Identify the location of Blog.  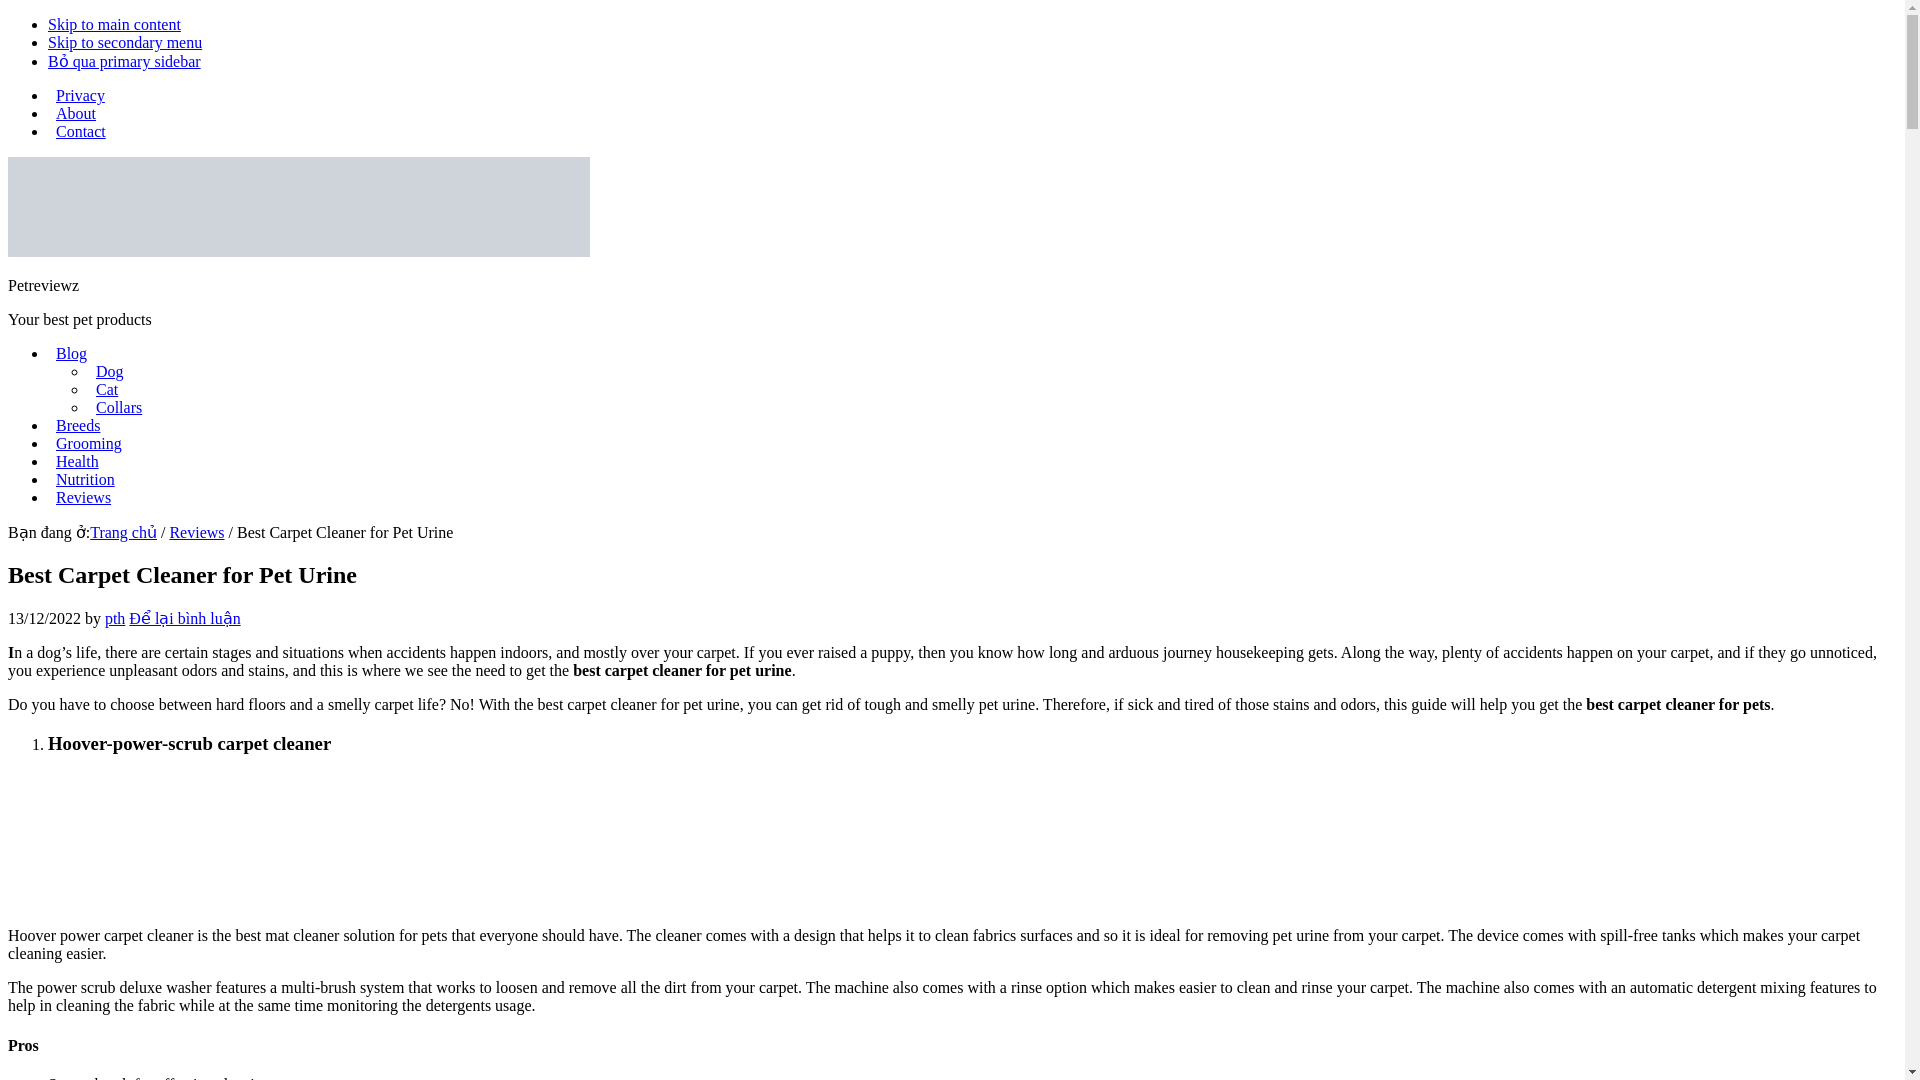
(71, 352).